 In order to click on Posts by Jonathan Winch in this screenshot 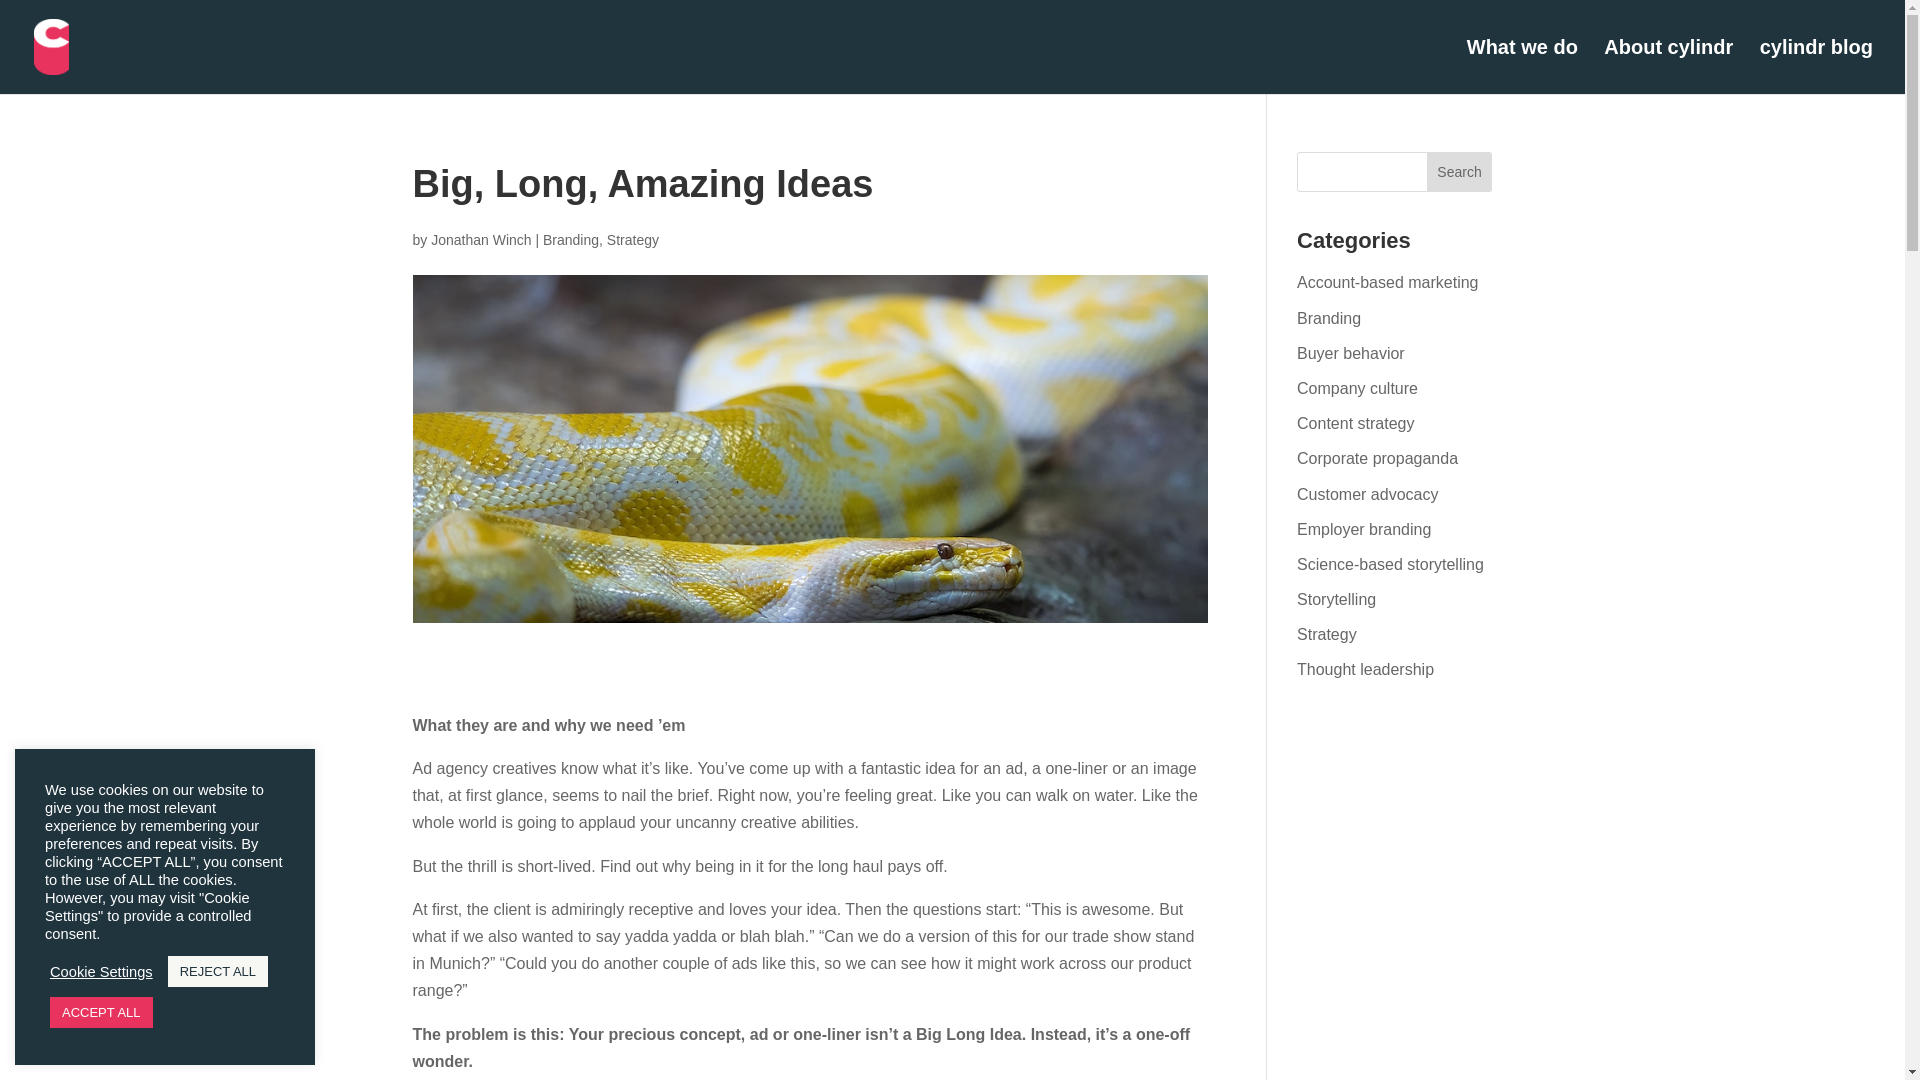, I will do `click(480, 240)`.